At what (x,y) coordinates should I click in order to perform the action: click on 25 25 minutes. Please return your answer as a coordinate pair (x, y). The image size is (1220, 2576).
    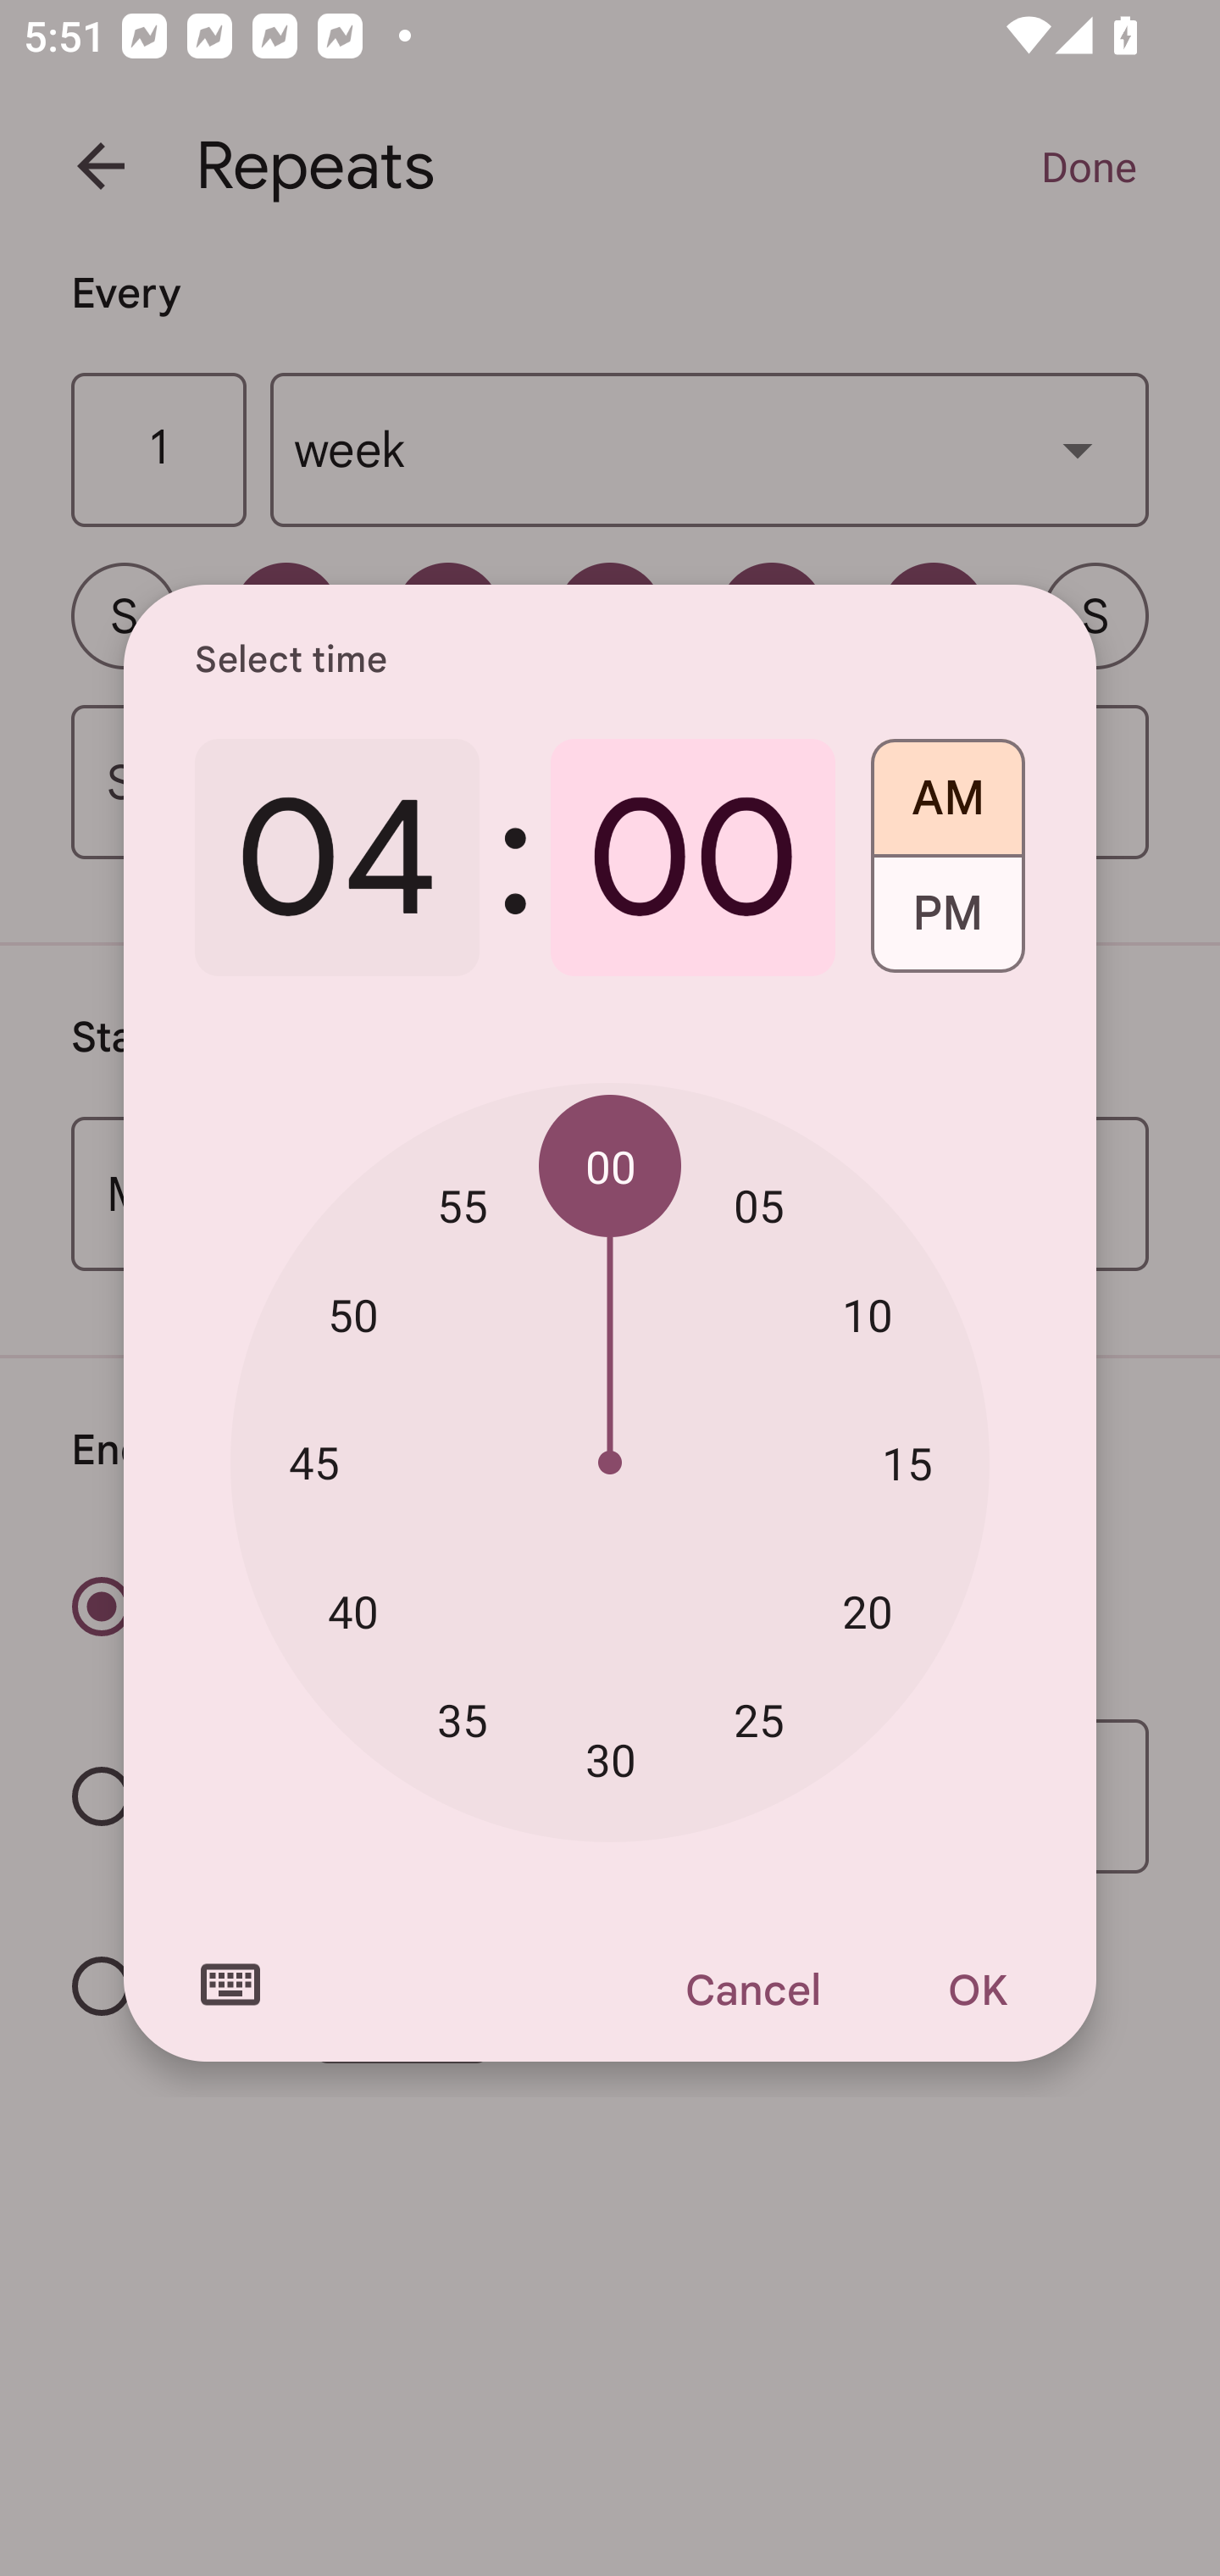
    Looking at the image, I should click on (759, 1718).